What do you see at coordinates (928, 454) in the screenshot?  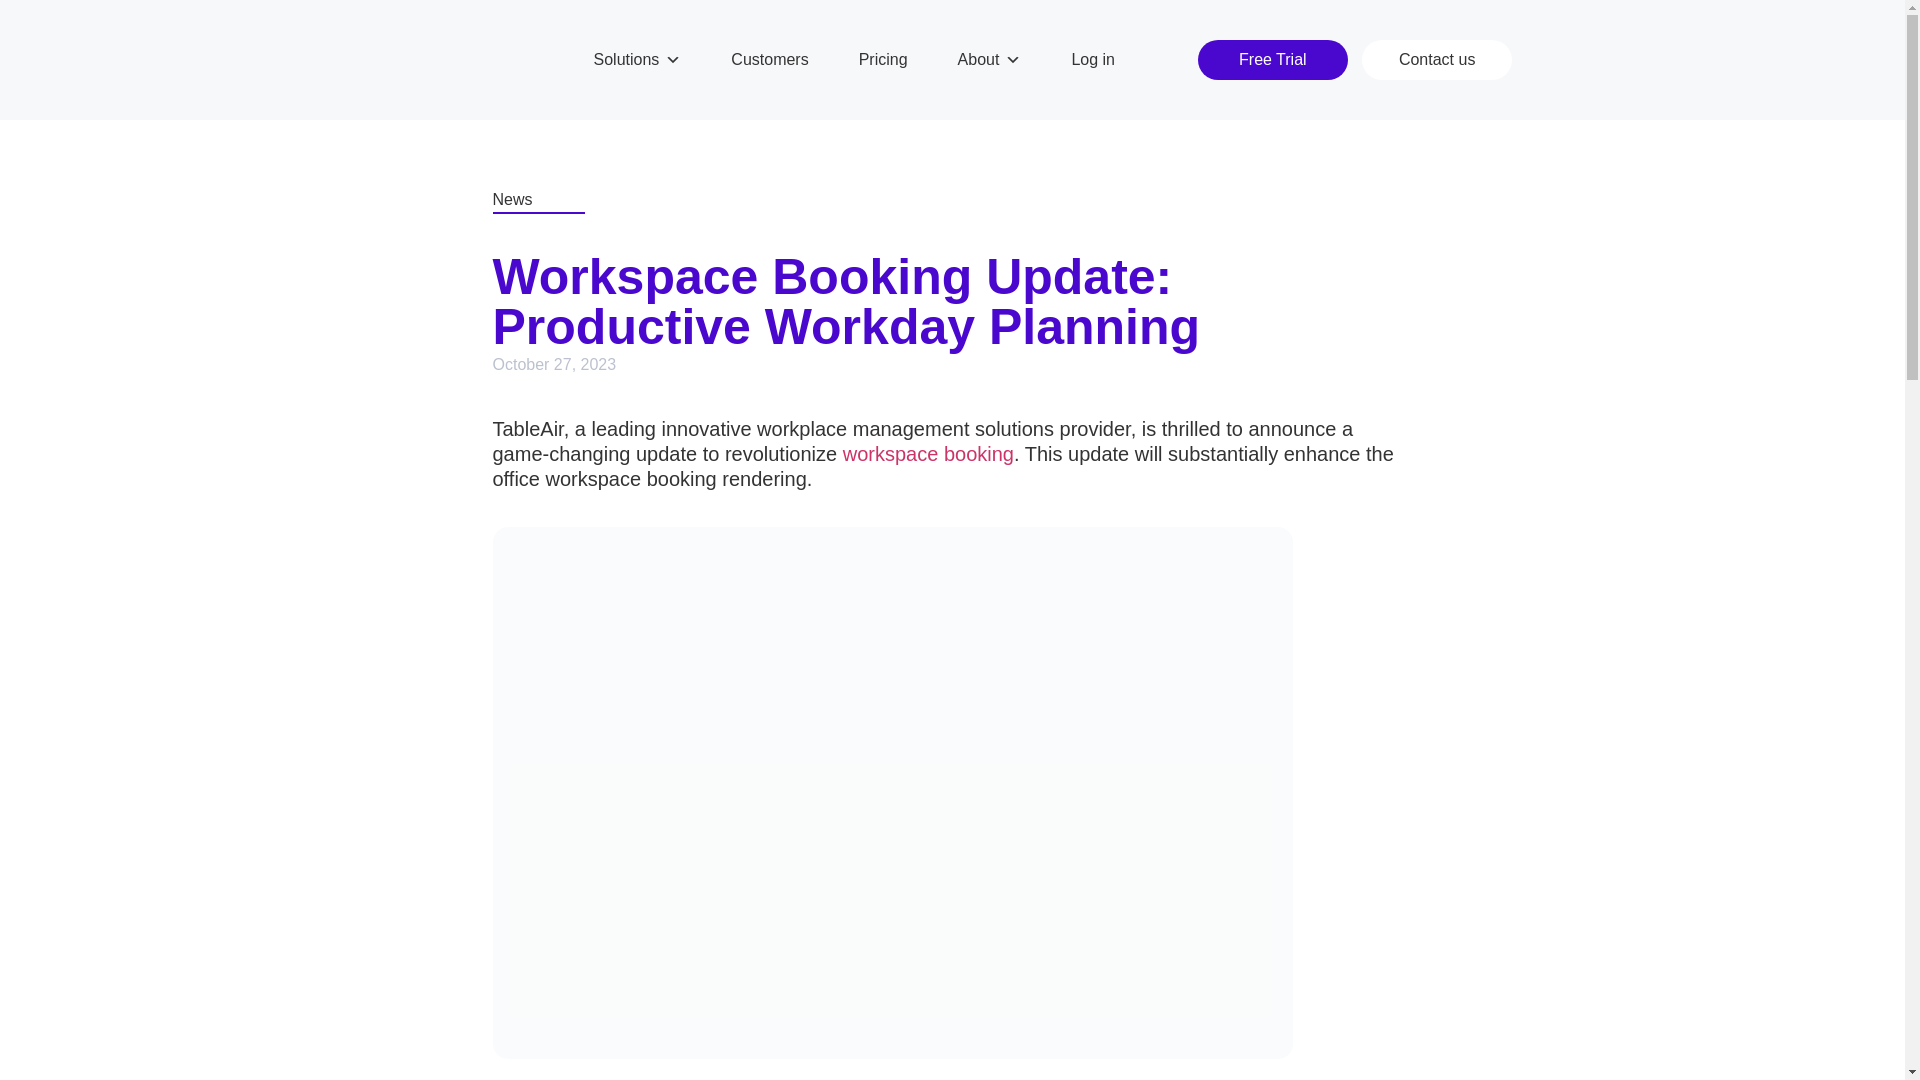 I see `workspace booking` at bounding box center [928, 454].